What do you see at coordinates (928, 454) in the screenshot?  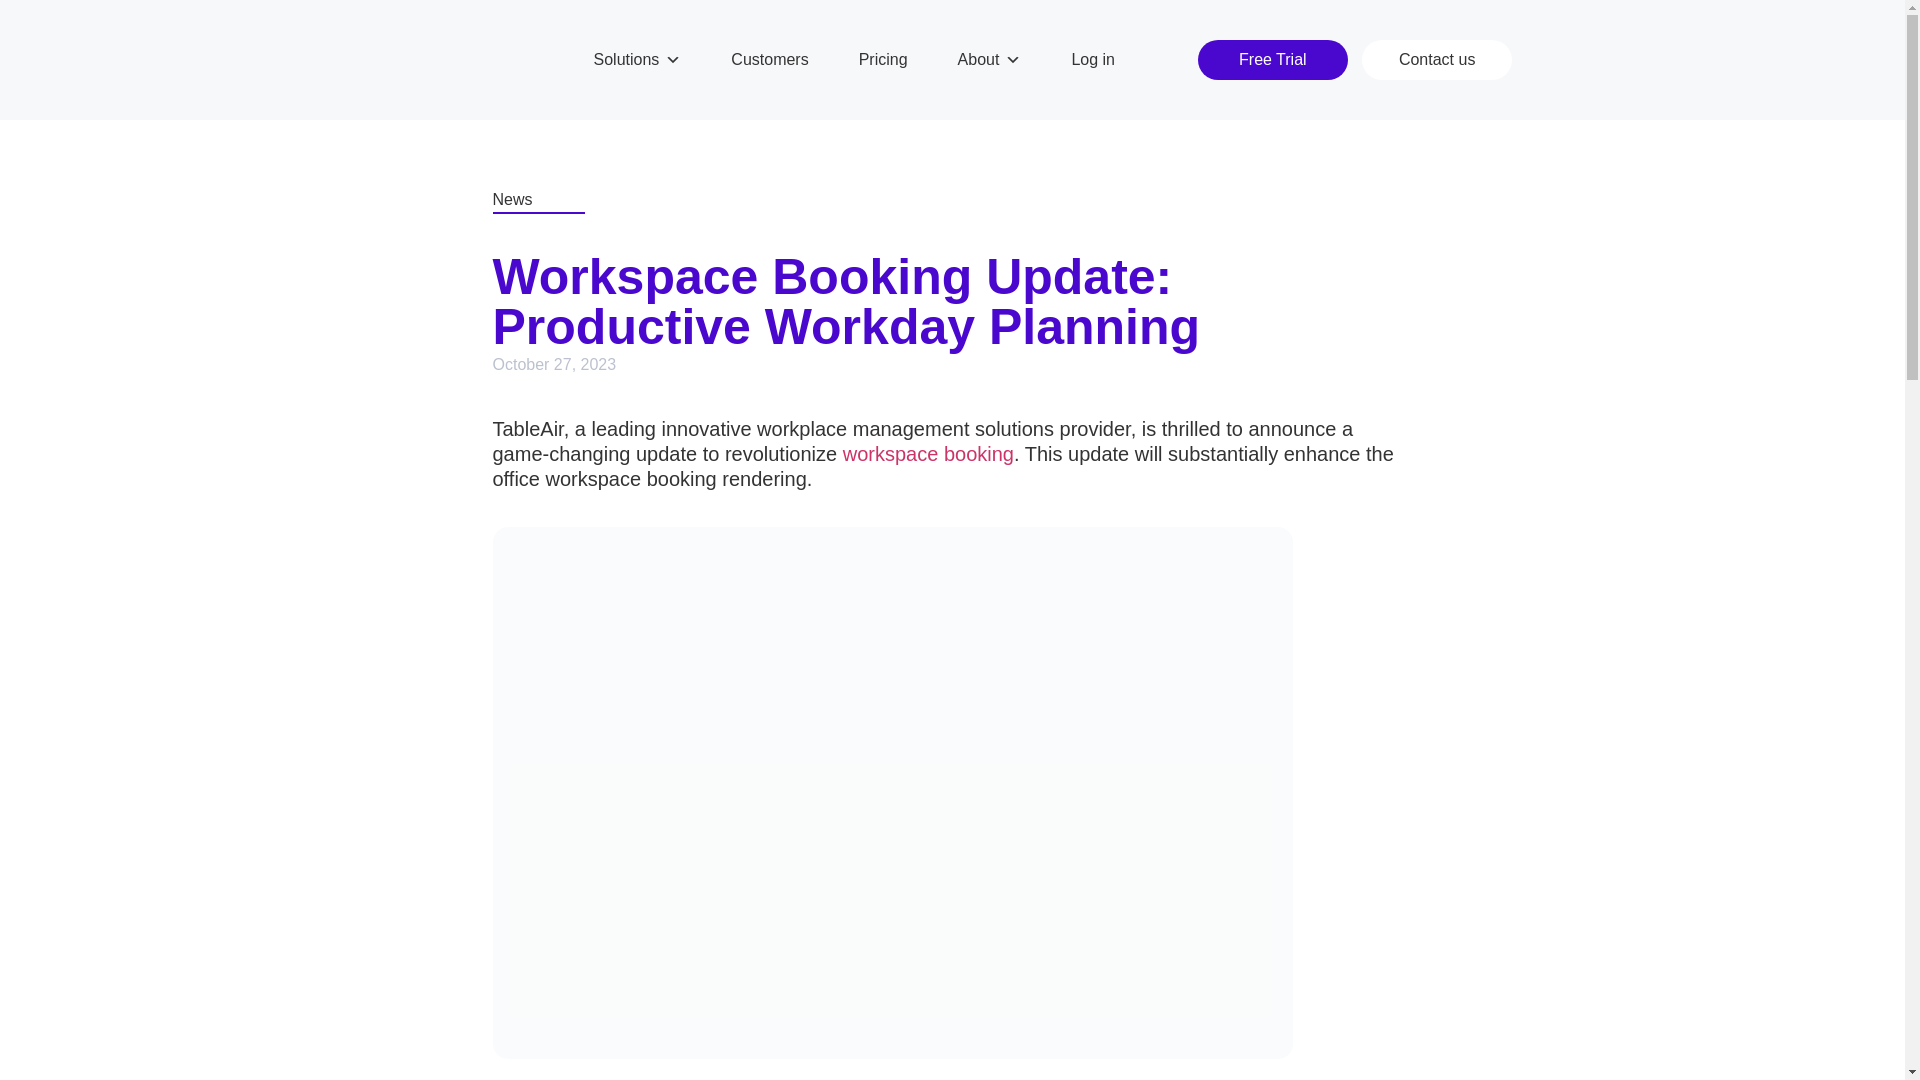 I see `workspace booking` at bounding box center [928, 454].